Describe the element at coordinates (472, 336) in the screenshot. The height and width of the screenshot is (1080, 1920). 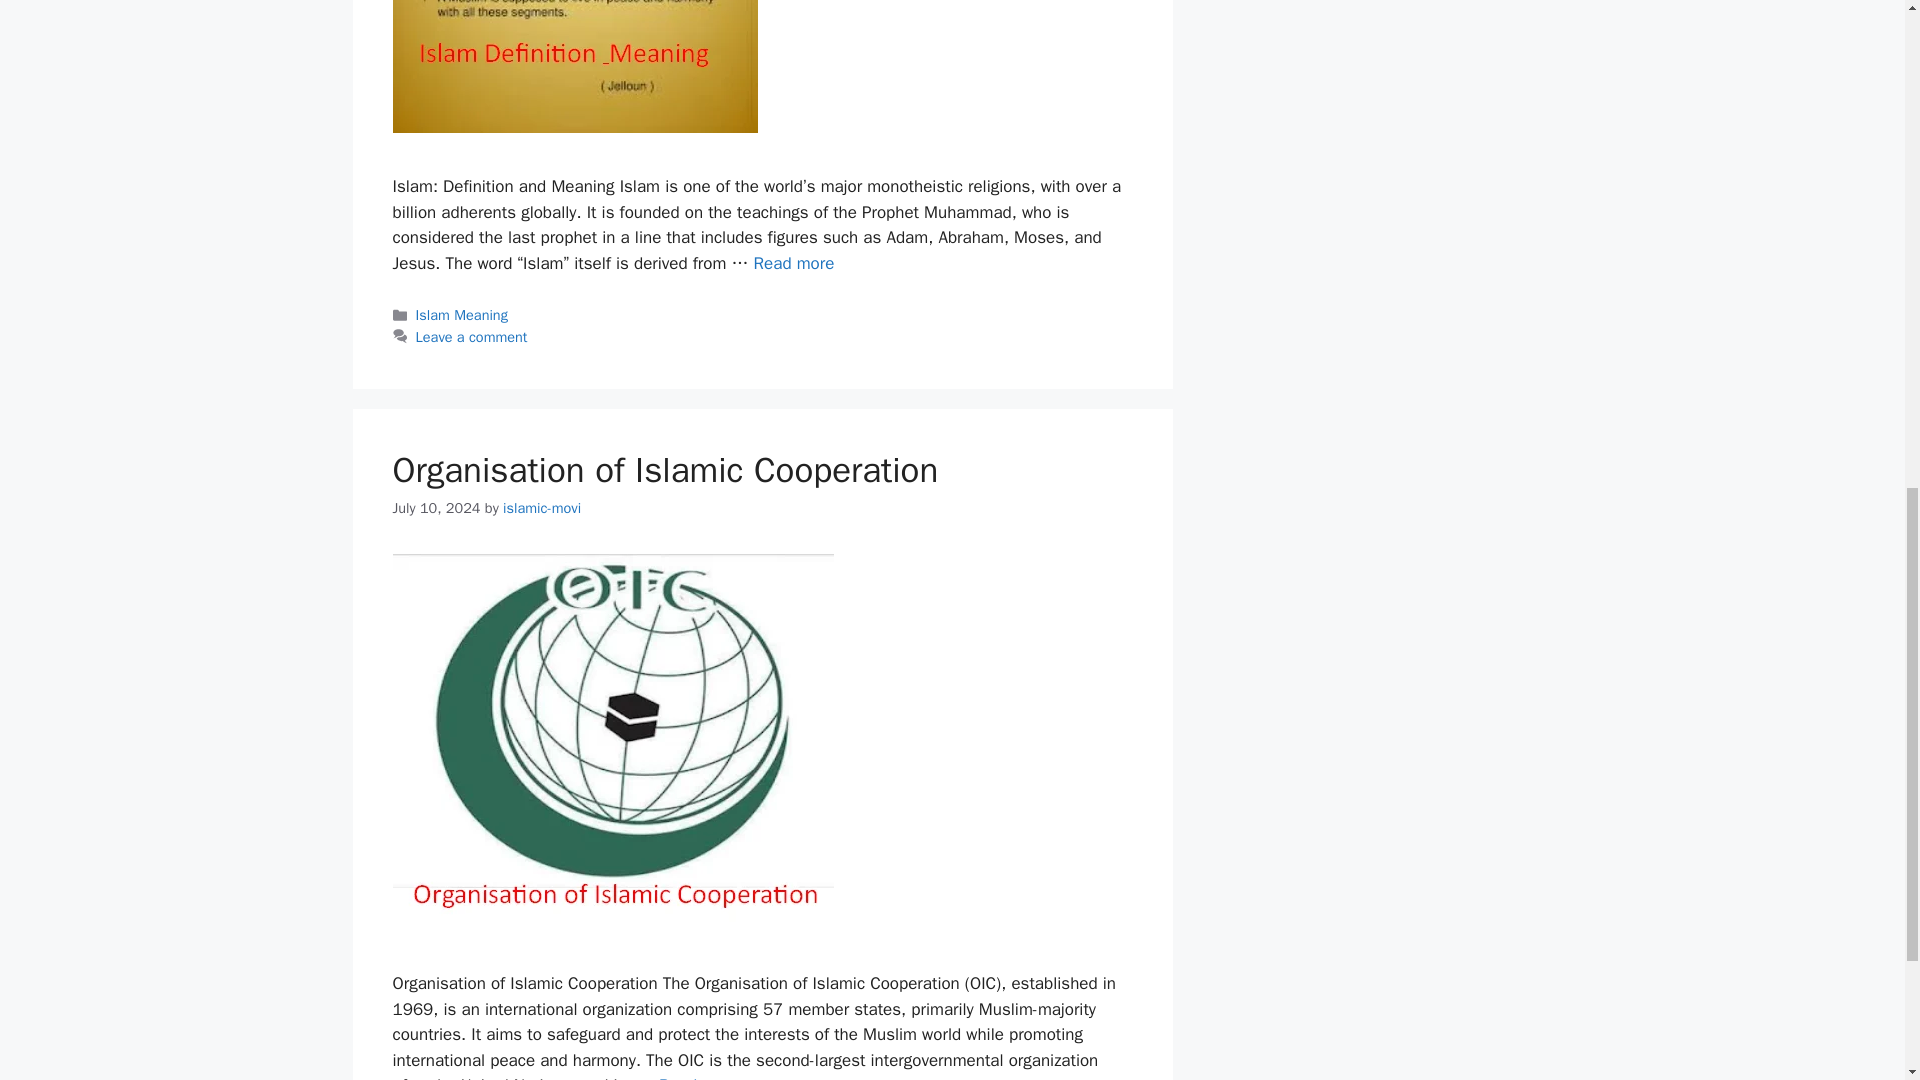
I see `Leave a comment` at that location.